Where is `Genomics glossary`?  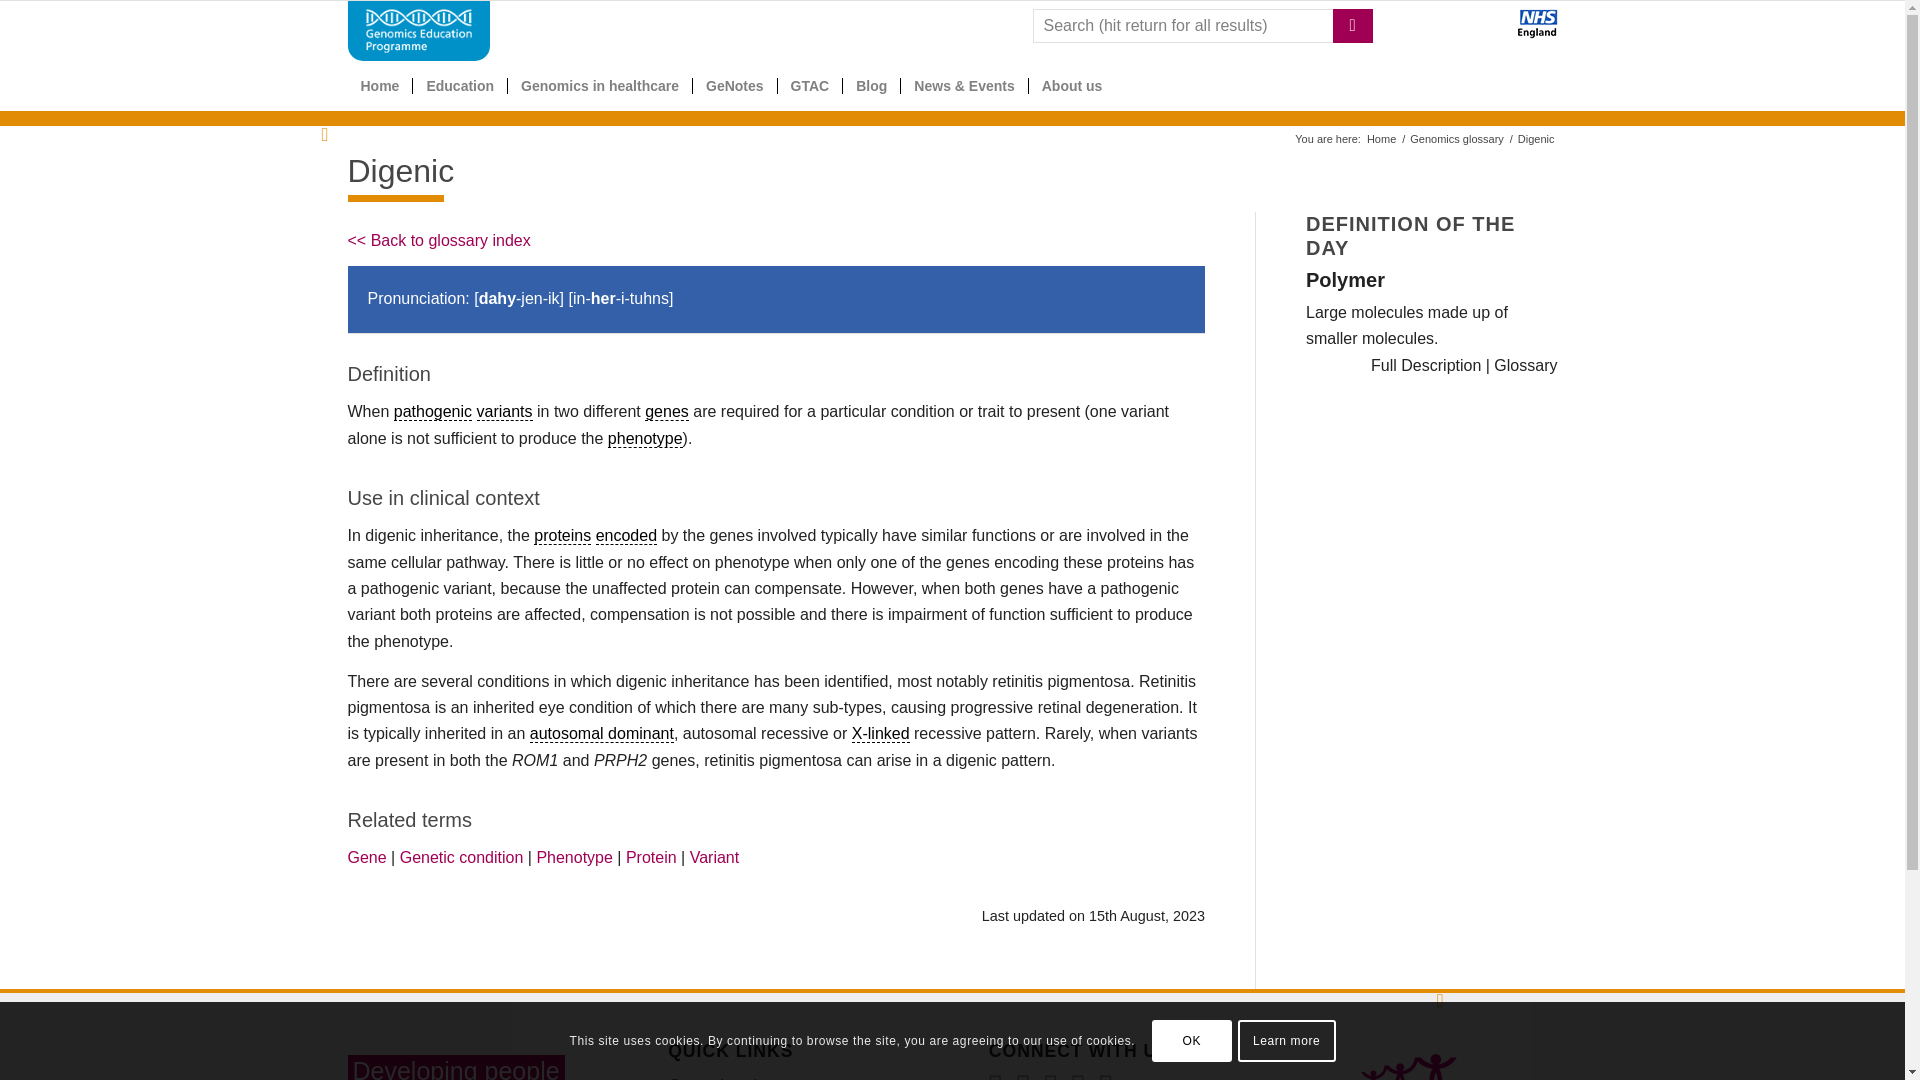 Genomics glossary is located at coordinates (1457, 138).